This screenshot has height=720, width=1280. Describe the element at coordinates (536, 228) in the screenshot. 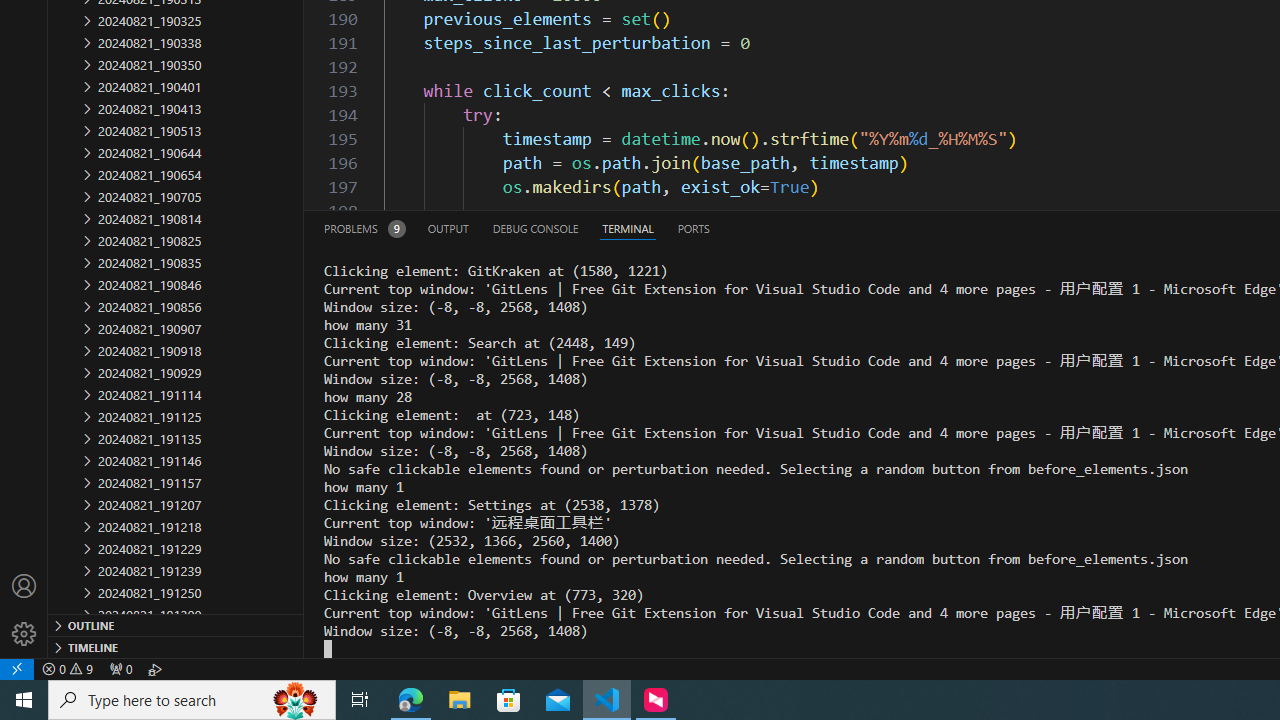

I see `Debug Console (Ctrl+Shift+Y)` at that location.